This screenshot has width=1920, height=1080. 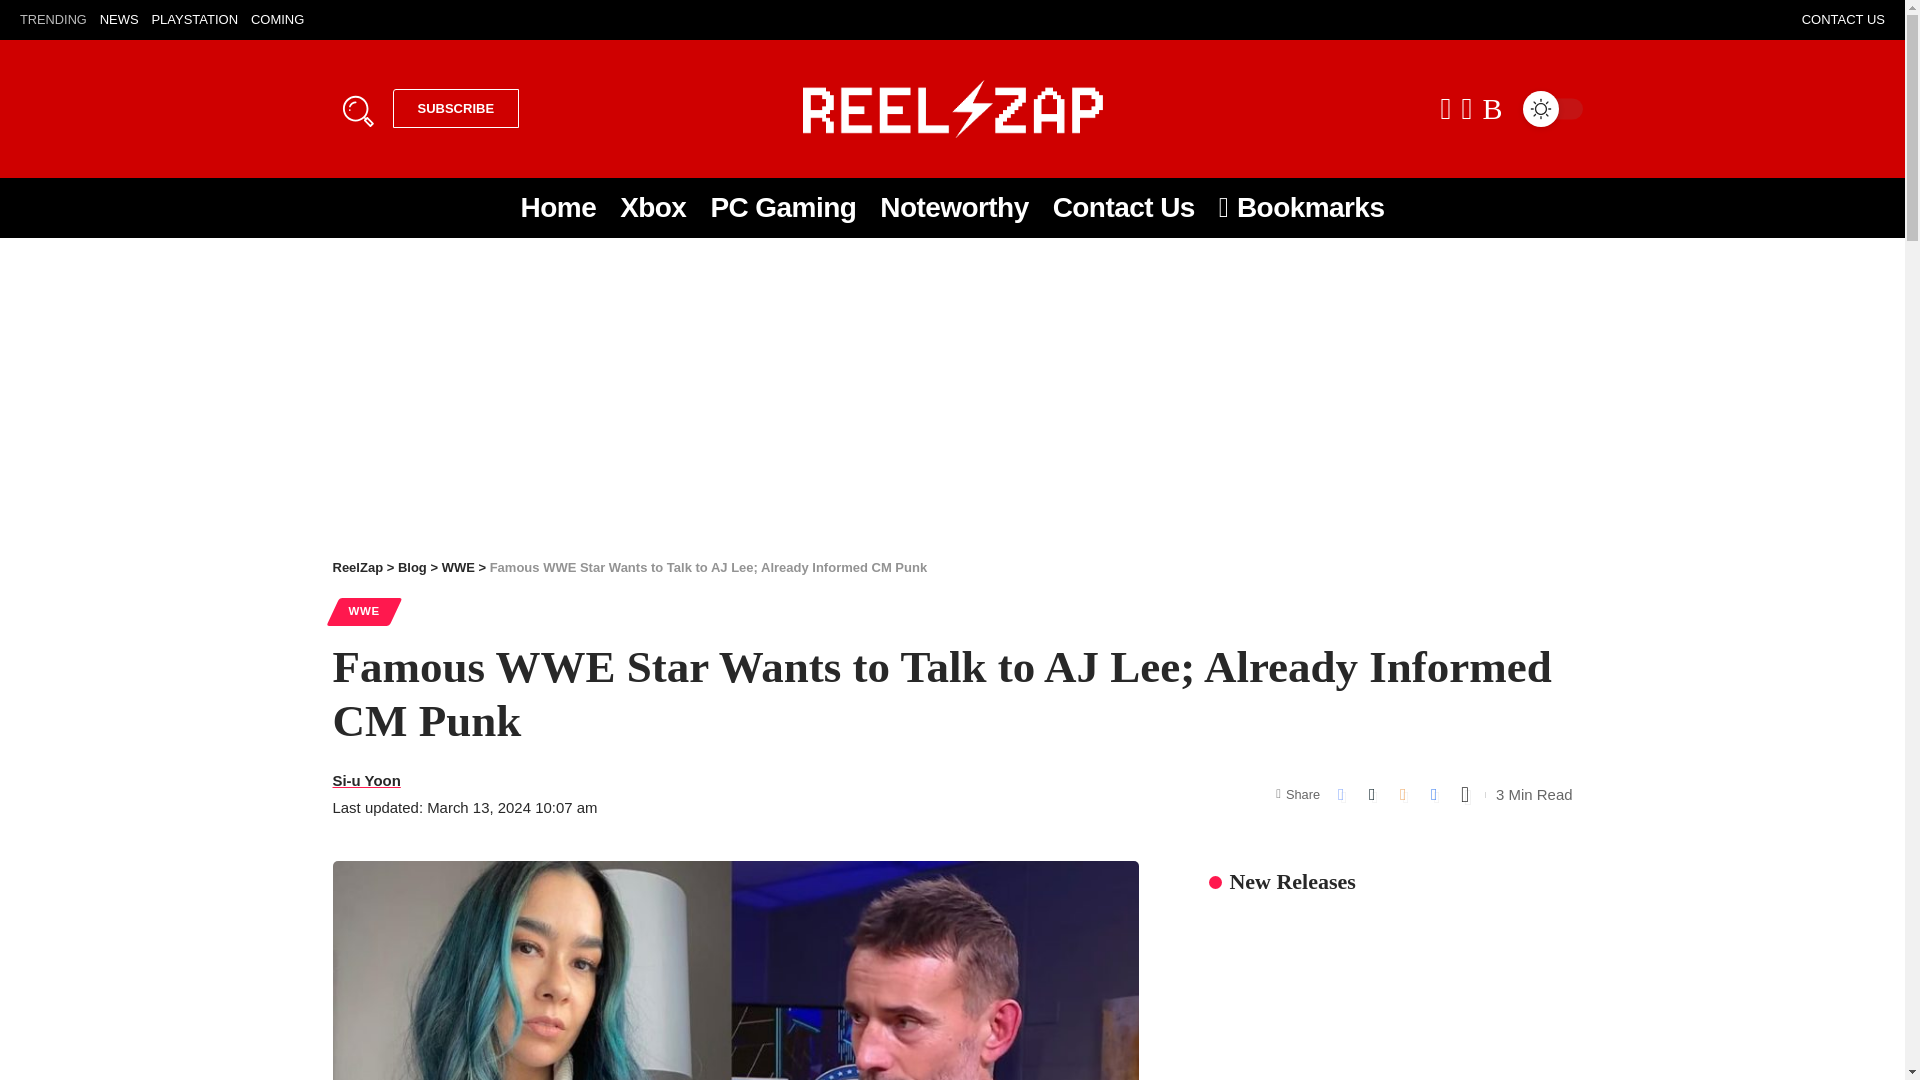 I want to click on Bookmarks, so click(x=1302, y=208).